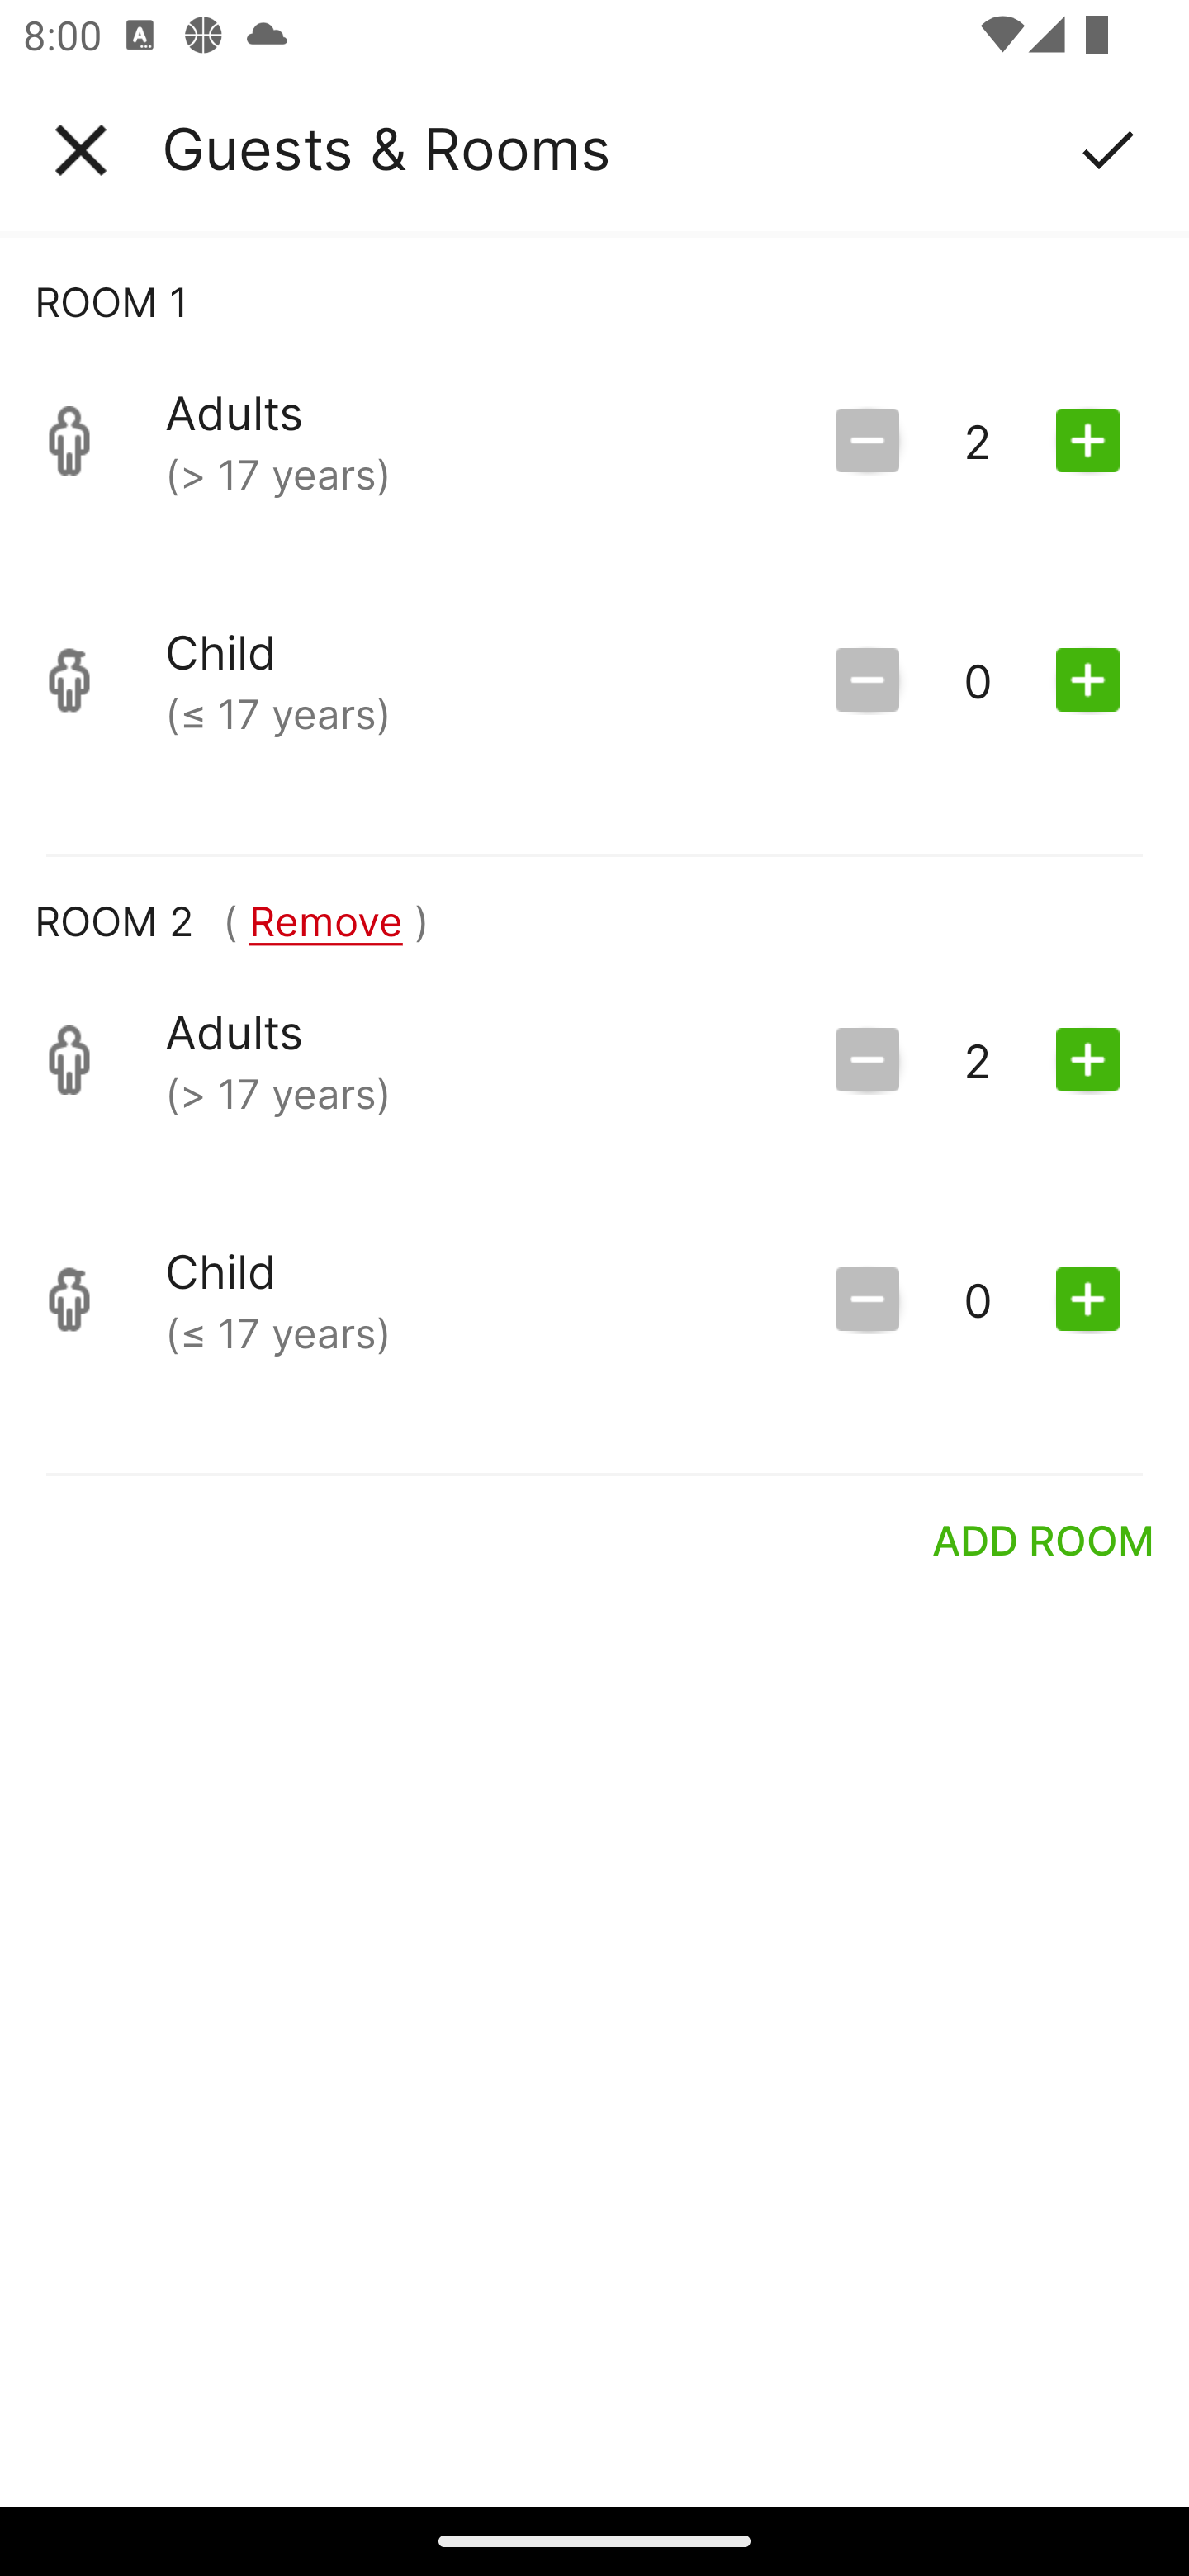 This screenshot has height=2576, width=1189. I want to click on ADD ROOM, so click(1044, 1539).